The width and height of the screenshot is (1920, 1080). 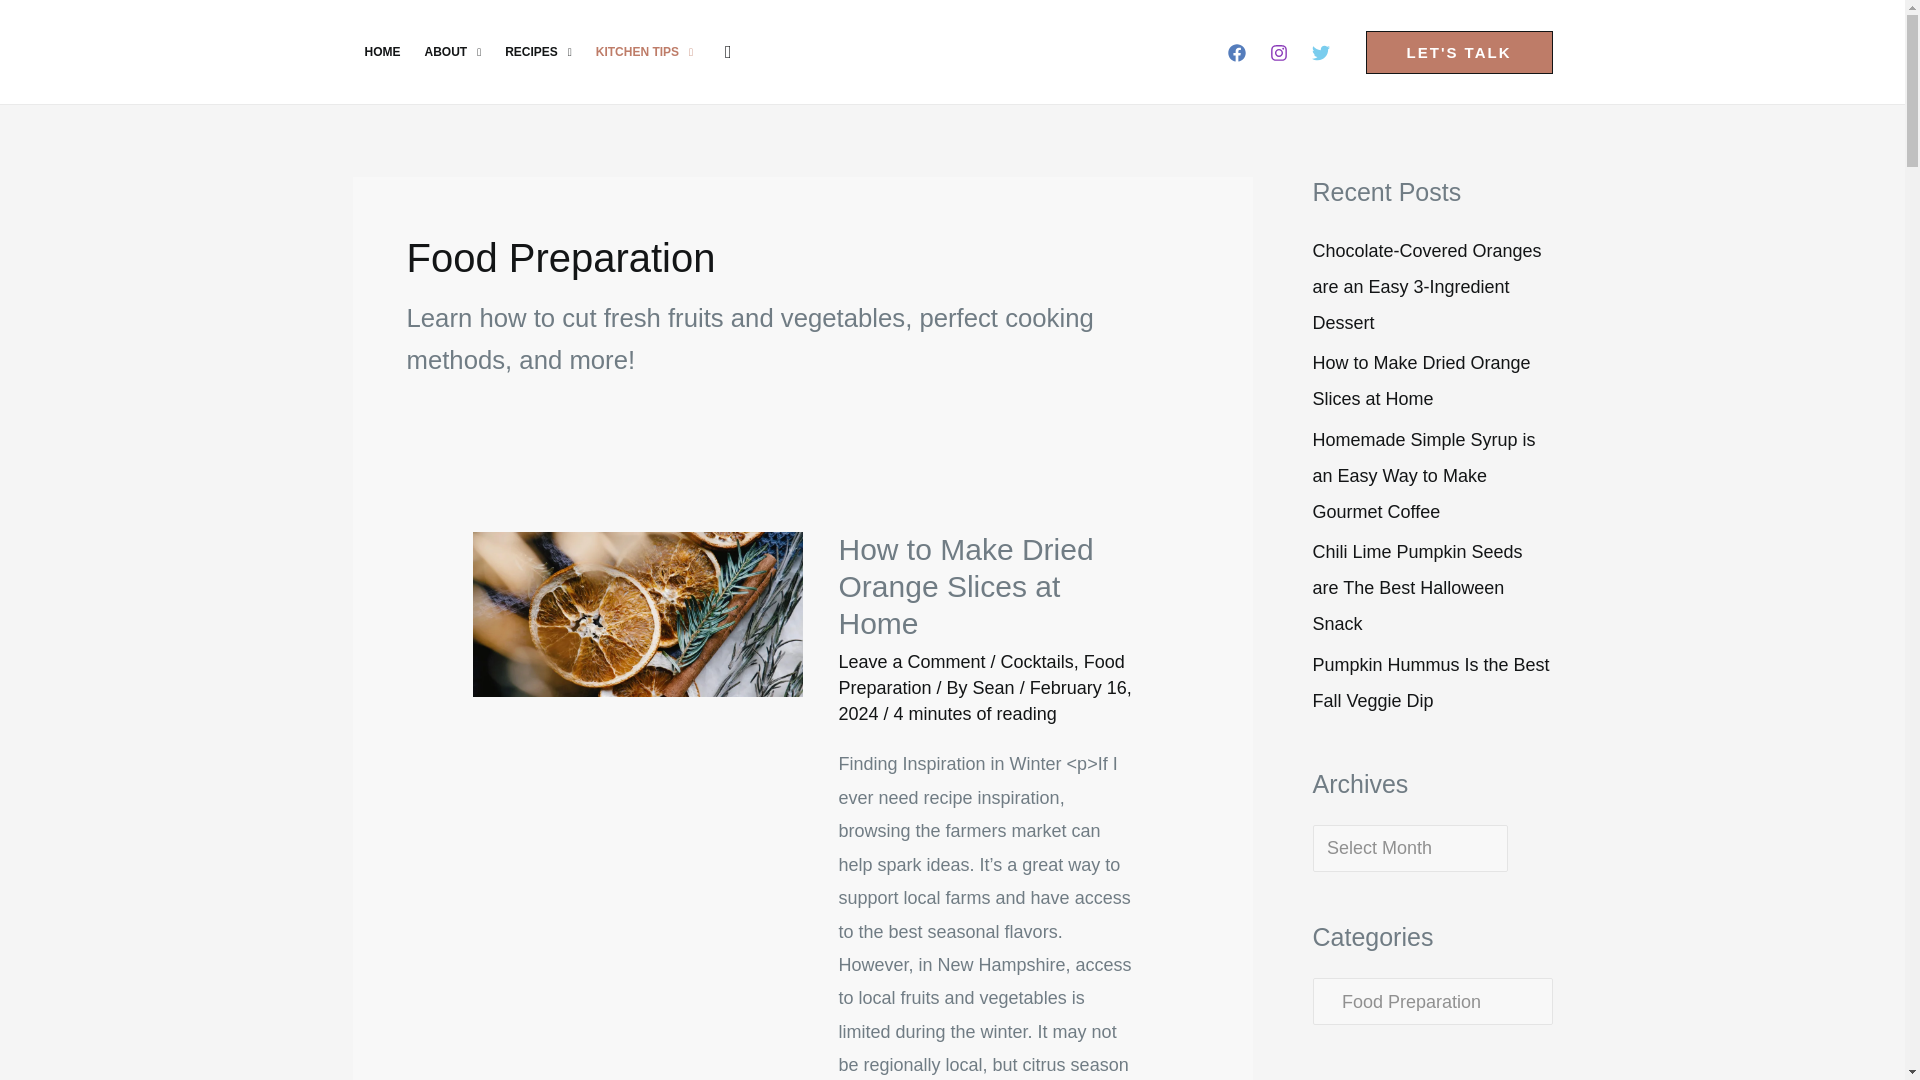 I want to click on Leave a Comment, so click(x=910, y=662).